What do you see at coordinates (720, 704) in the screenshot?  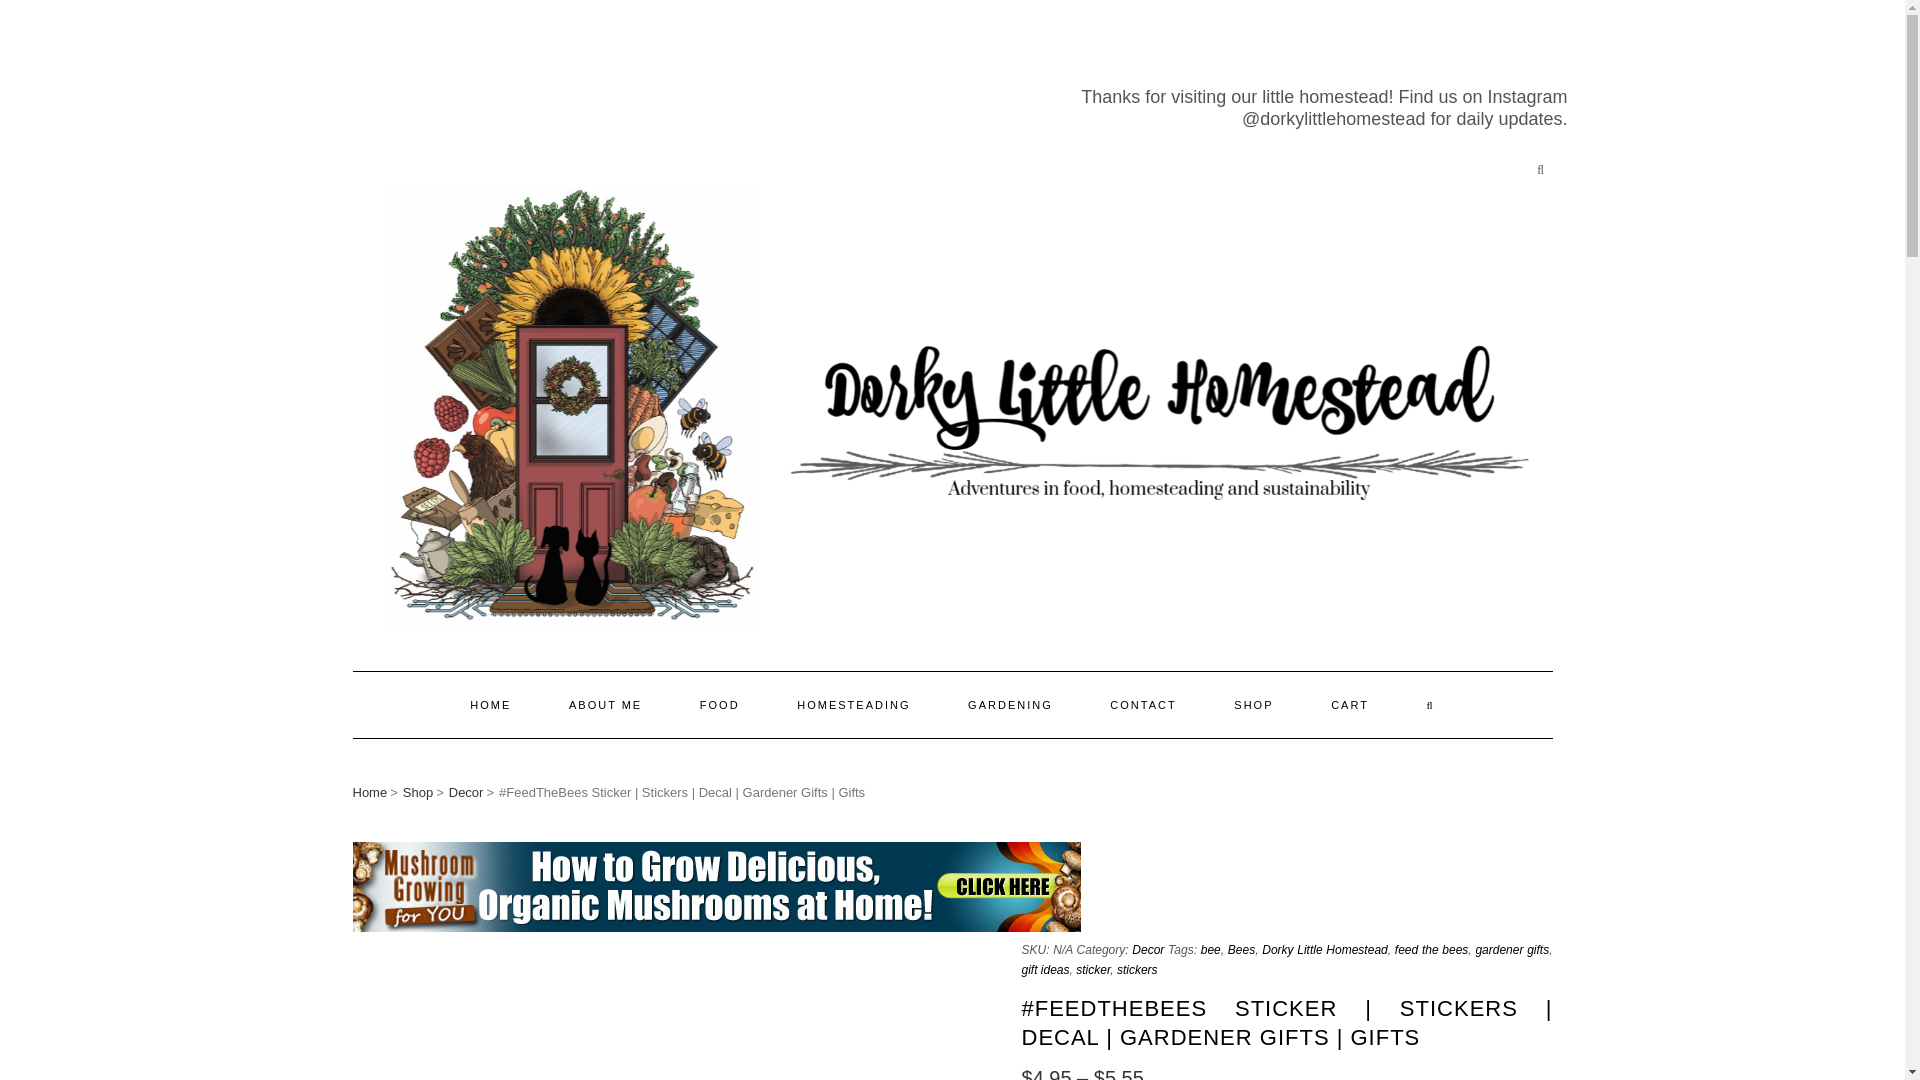 I see `FOOD` at bounding box center [720, 704].